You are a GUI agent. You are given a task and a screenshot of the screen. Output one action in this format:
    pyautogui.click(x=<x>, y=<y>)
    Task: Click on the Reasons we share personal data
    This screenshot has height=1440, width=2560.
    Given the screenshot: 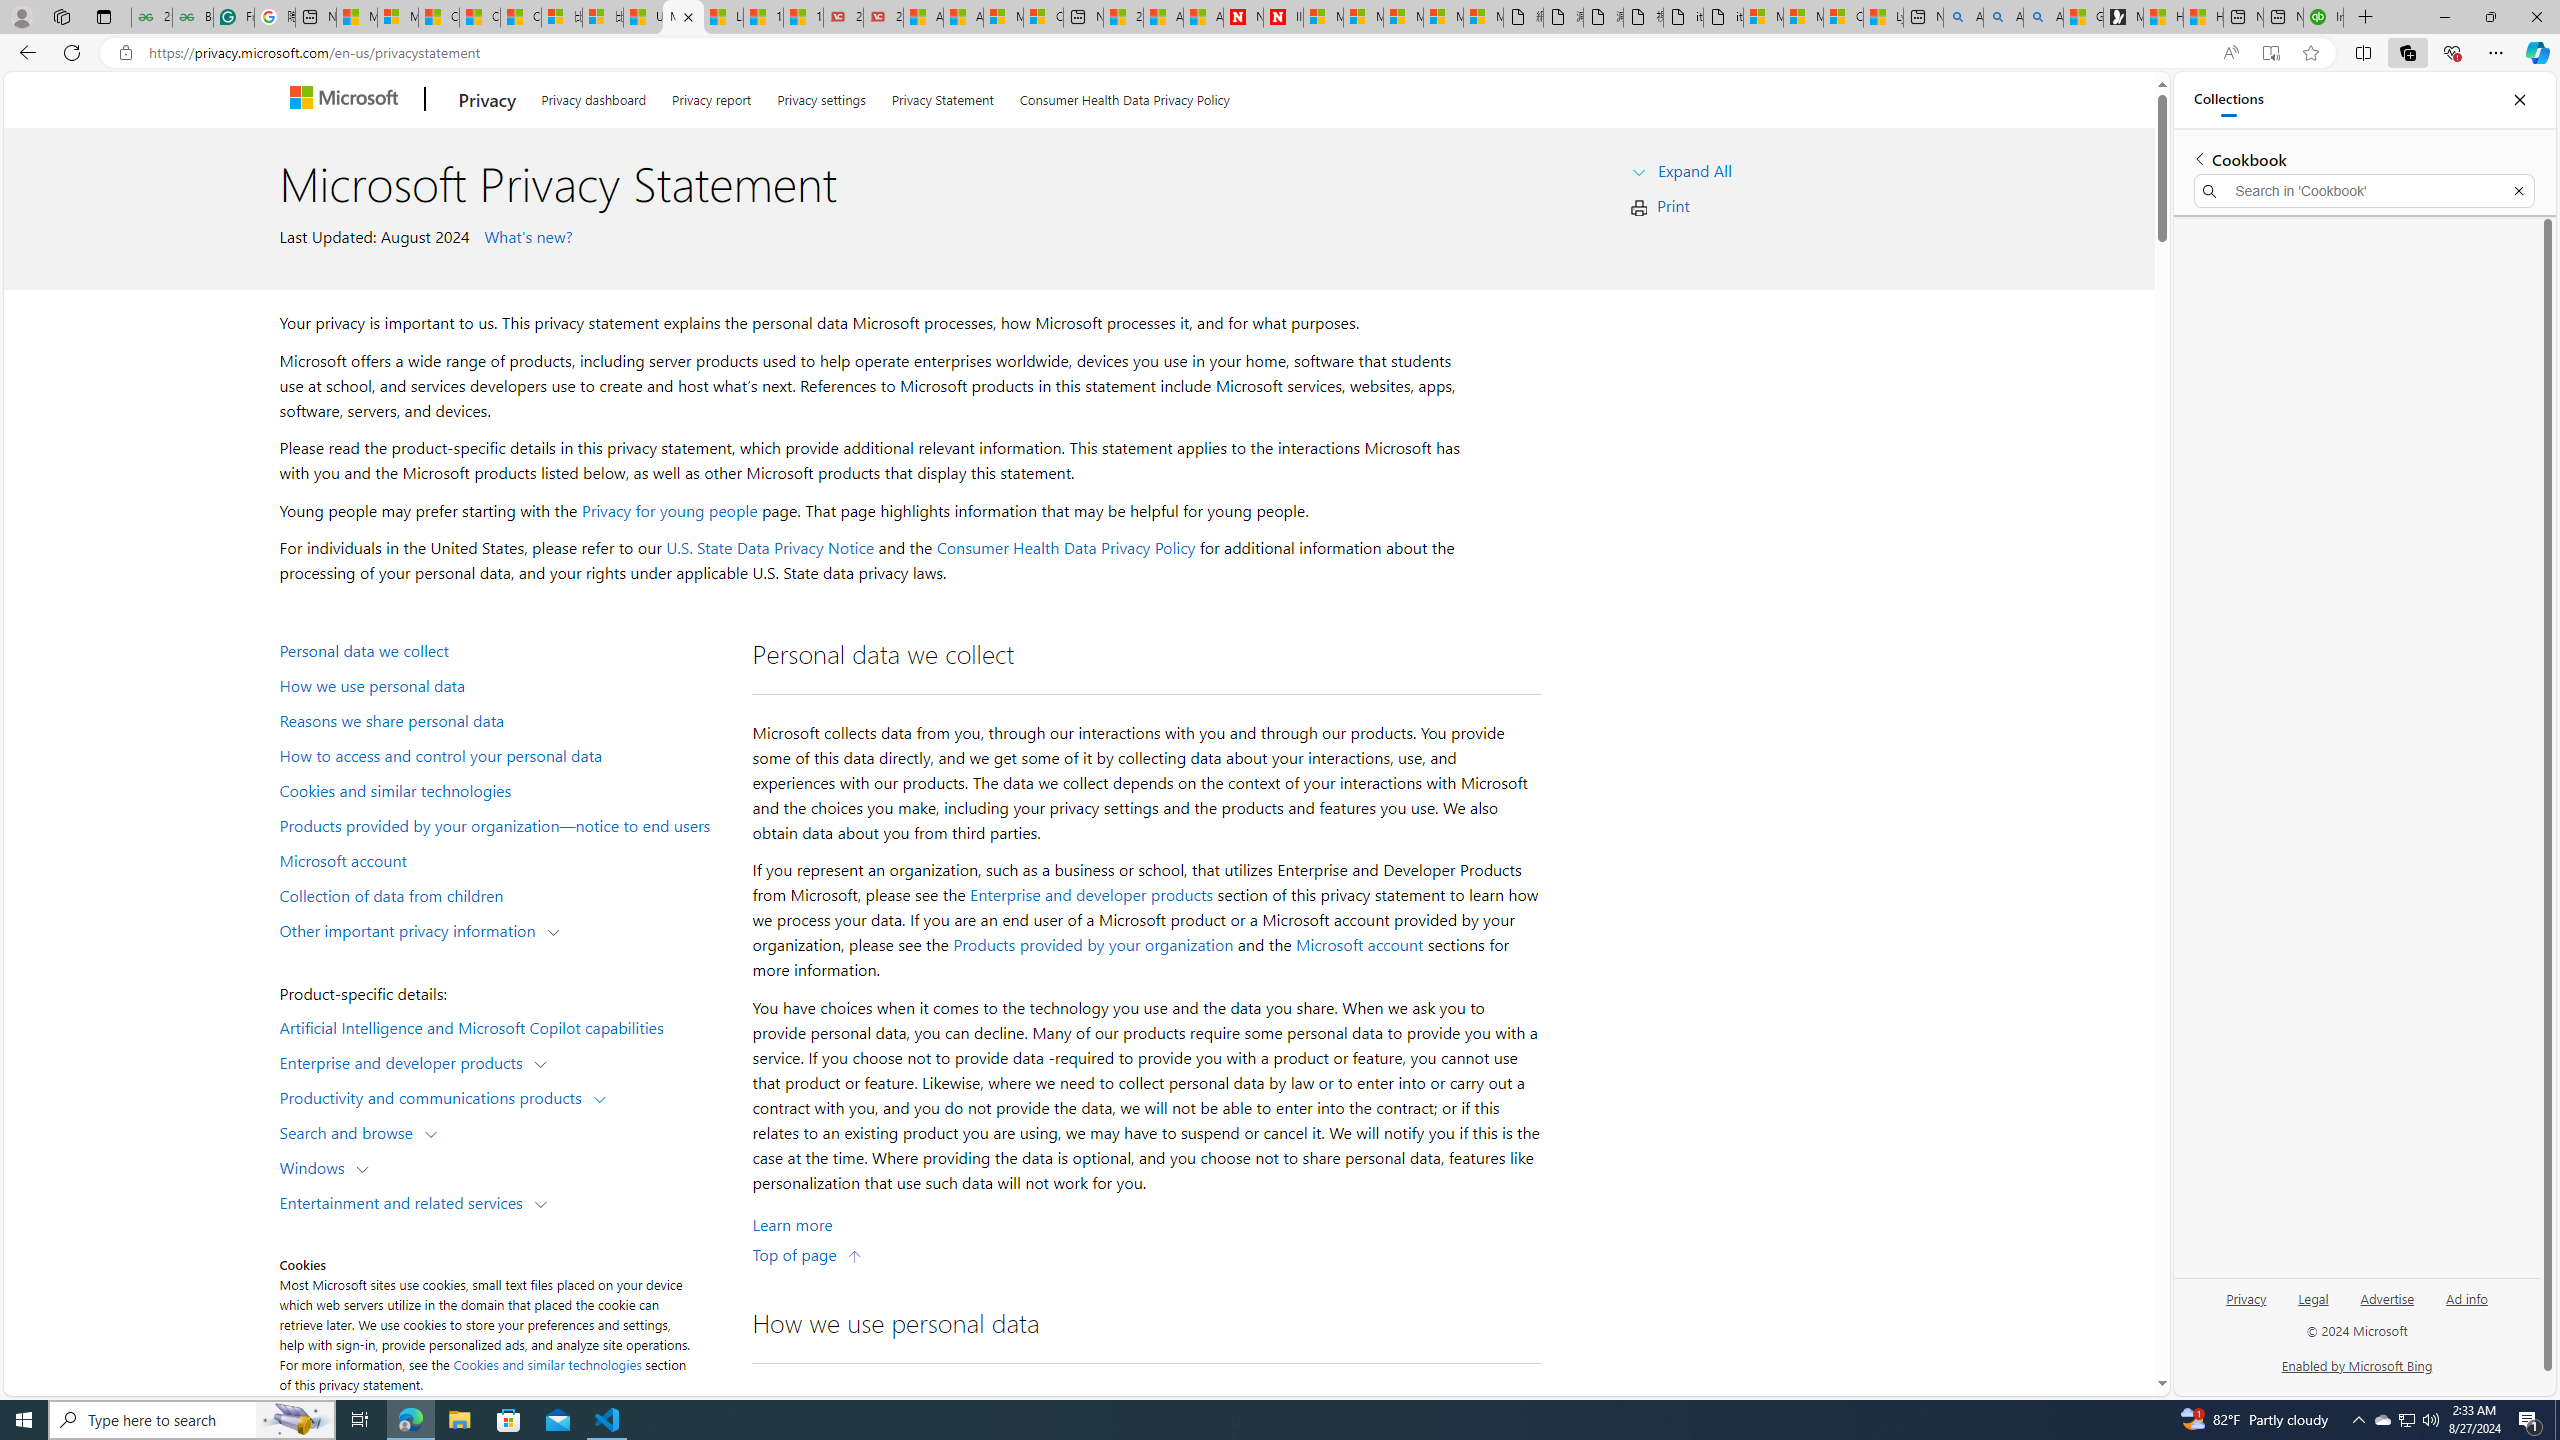 What is the action you would take?
    pyautogui.click(x=506, y=720)
    